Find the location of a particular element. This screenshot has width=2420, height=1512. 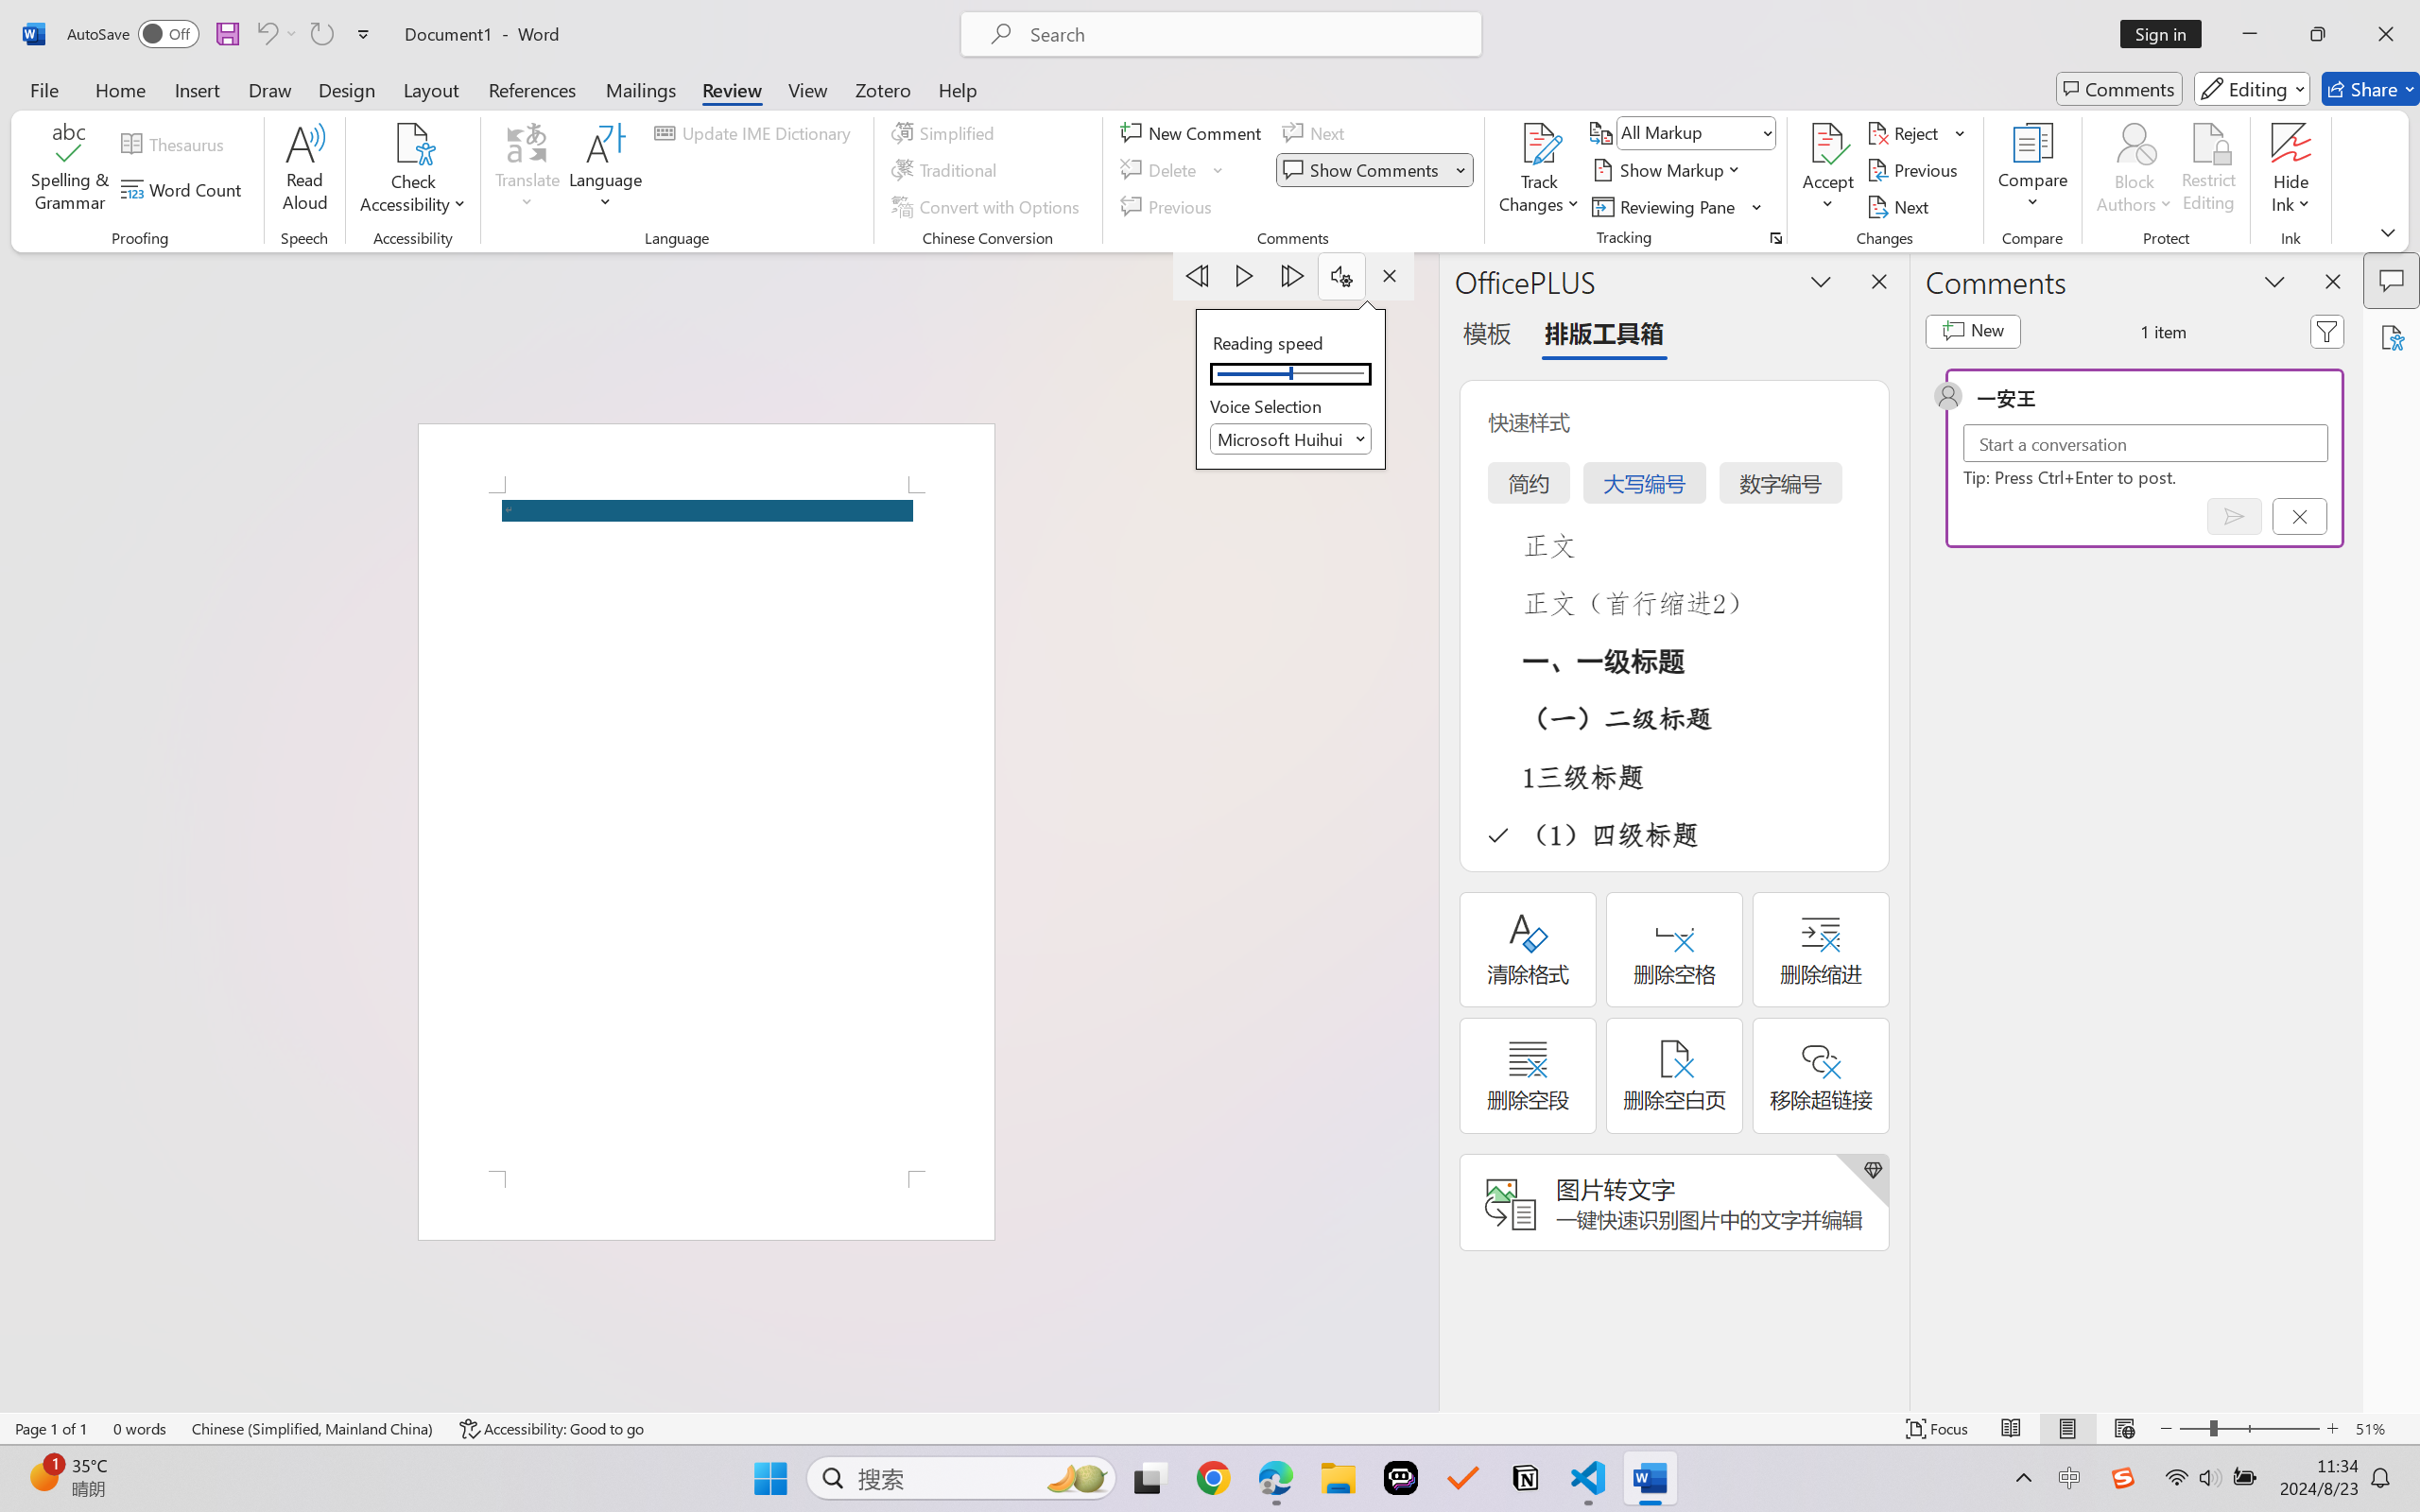

Show Comments is located at coordinates (1363, 170).